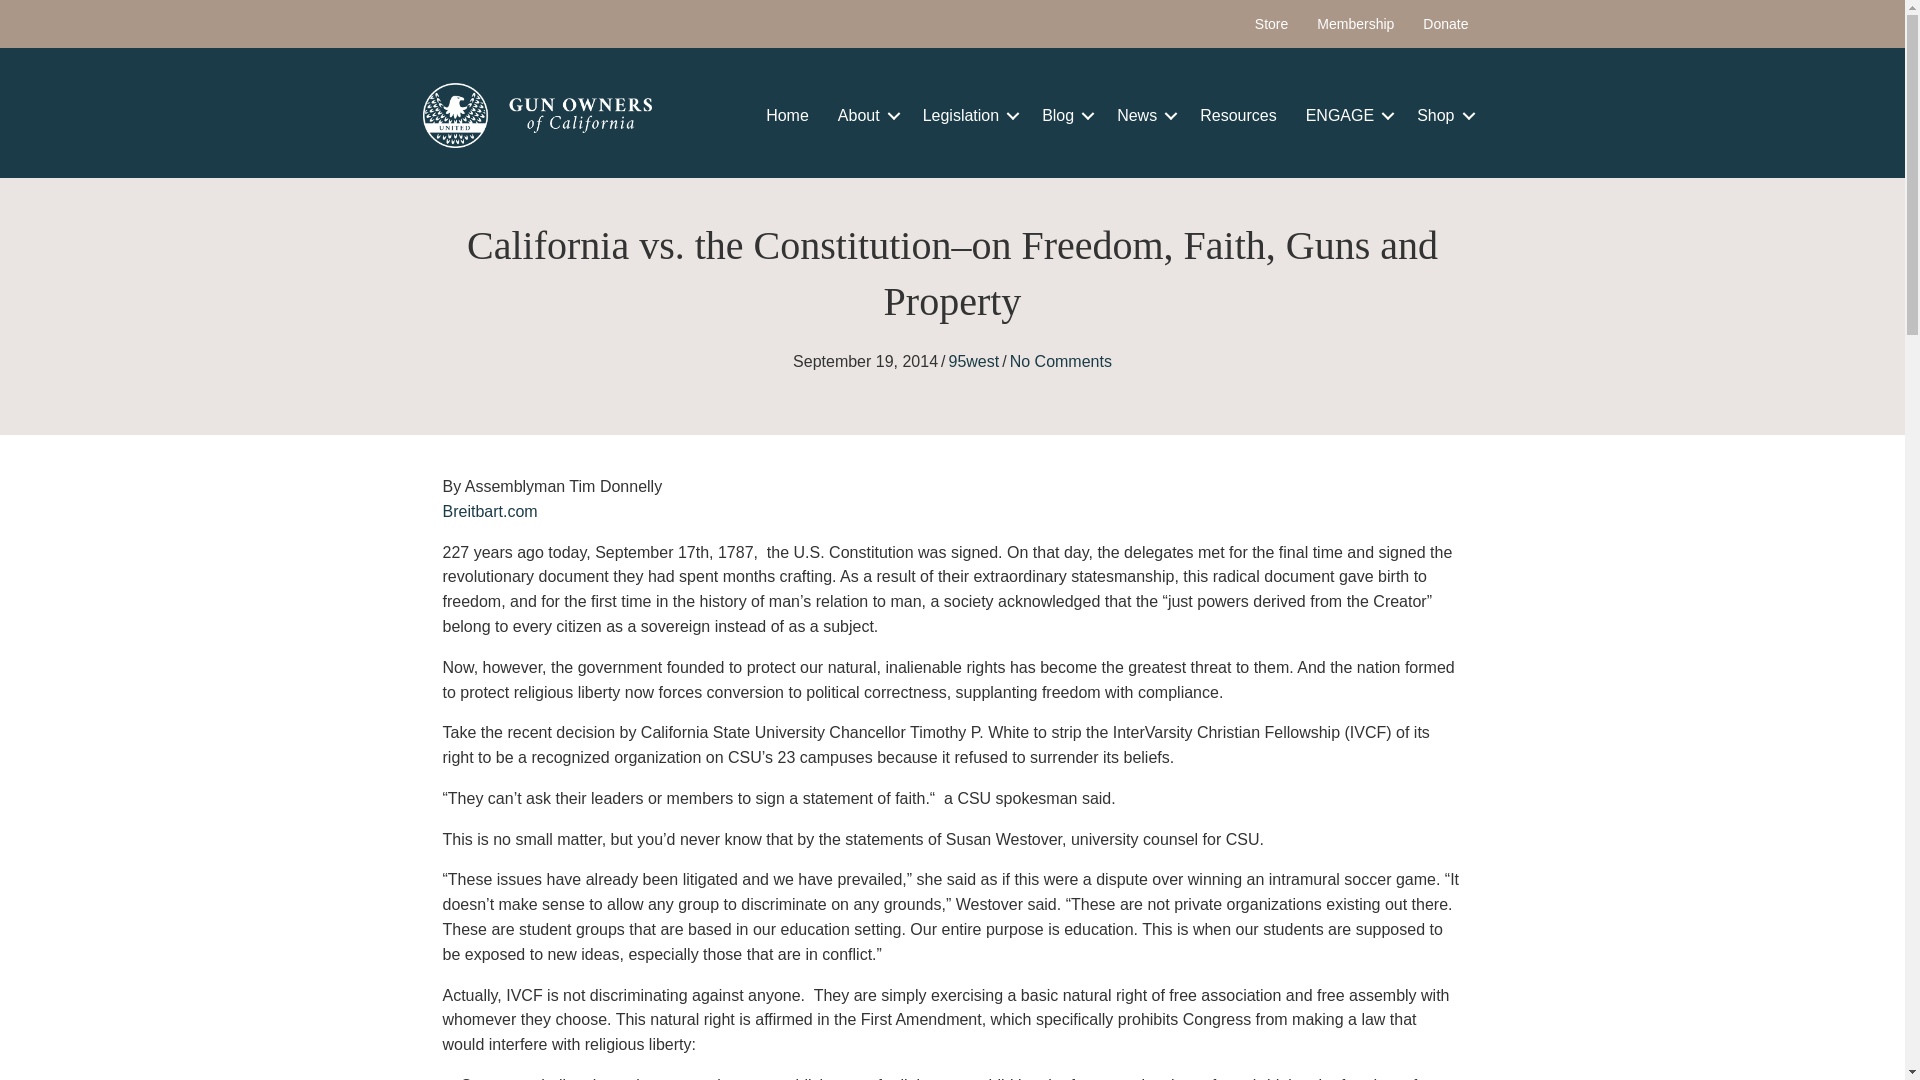 This screenshot has width=1920, height=1080. What do you see at coordinates (1346, 116) in the screenshot?
I see `ENGAGE` at bounding box center [1346, 116].